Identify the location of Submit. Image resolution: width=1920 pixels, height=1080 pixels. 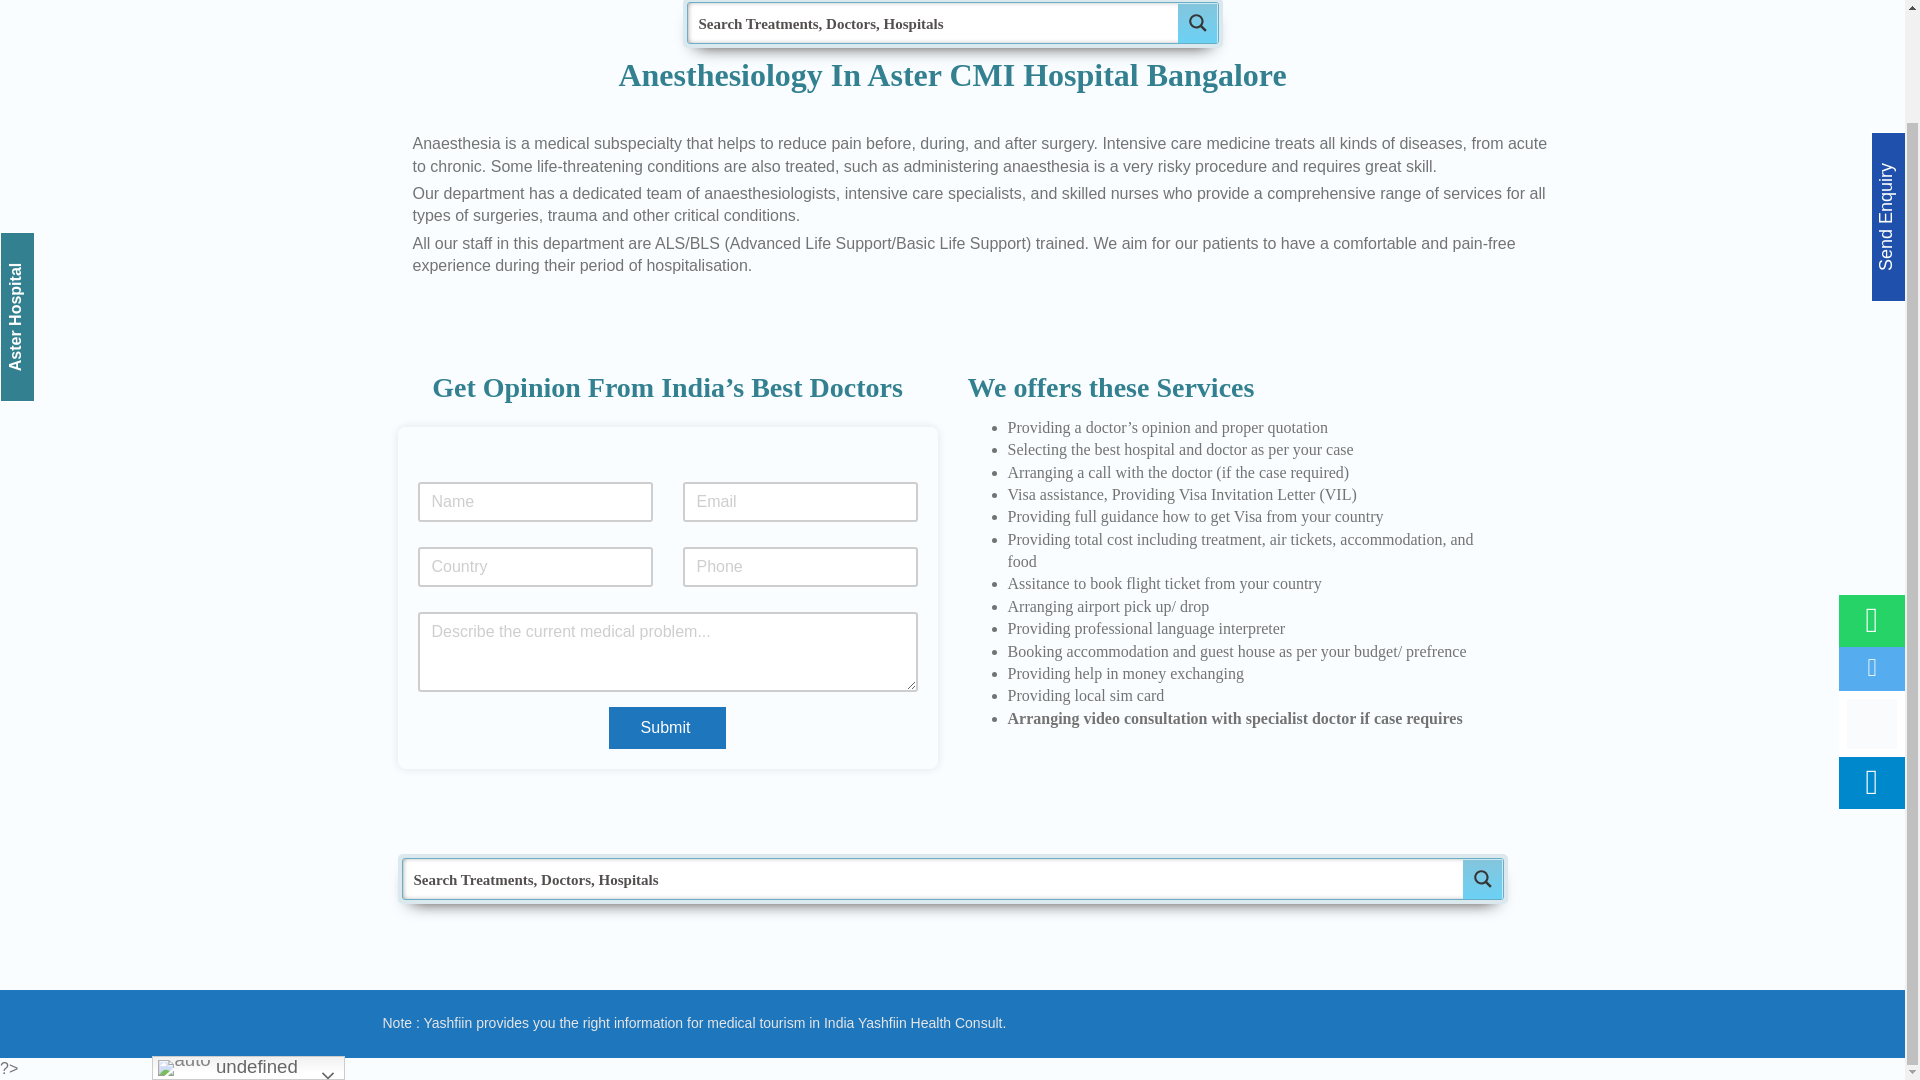
(668, 728).